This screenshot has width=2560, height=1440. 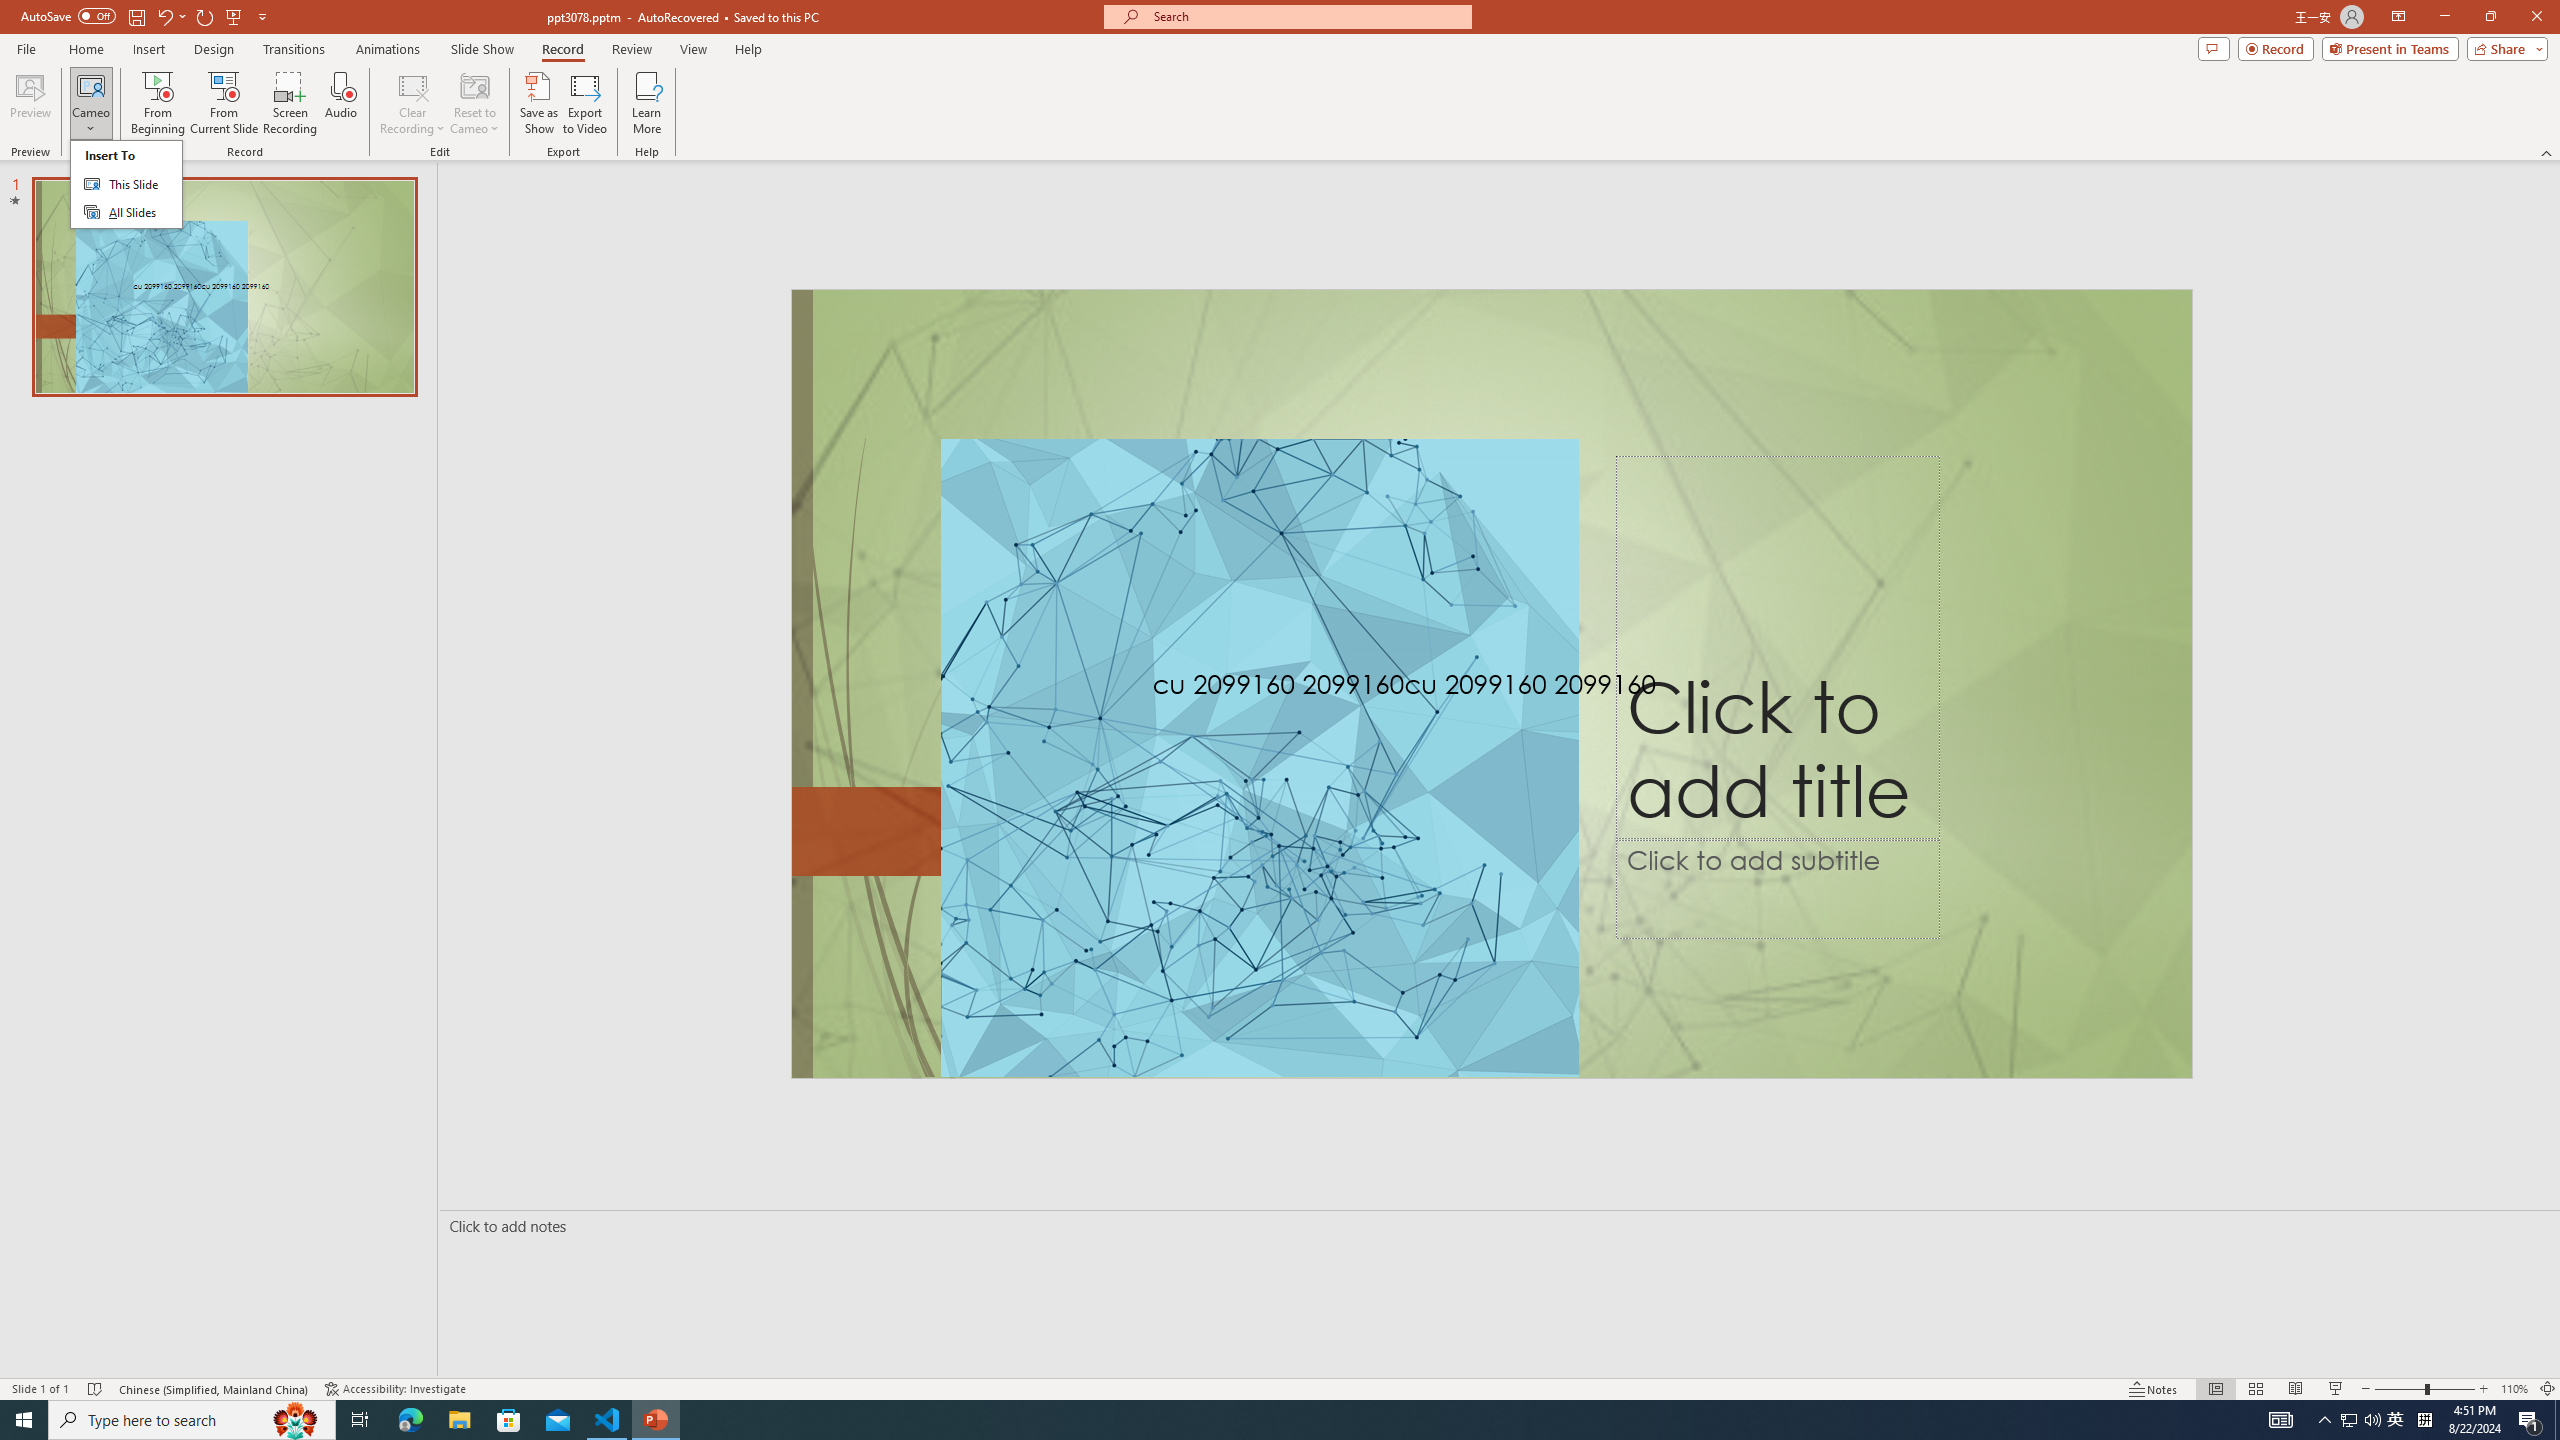 What do you see at coordinates (2530, 1420) in the screenshot?
I see `Action Center, 1 new notification` at bounding box center [2530, 1420].